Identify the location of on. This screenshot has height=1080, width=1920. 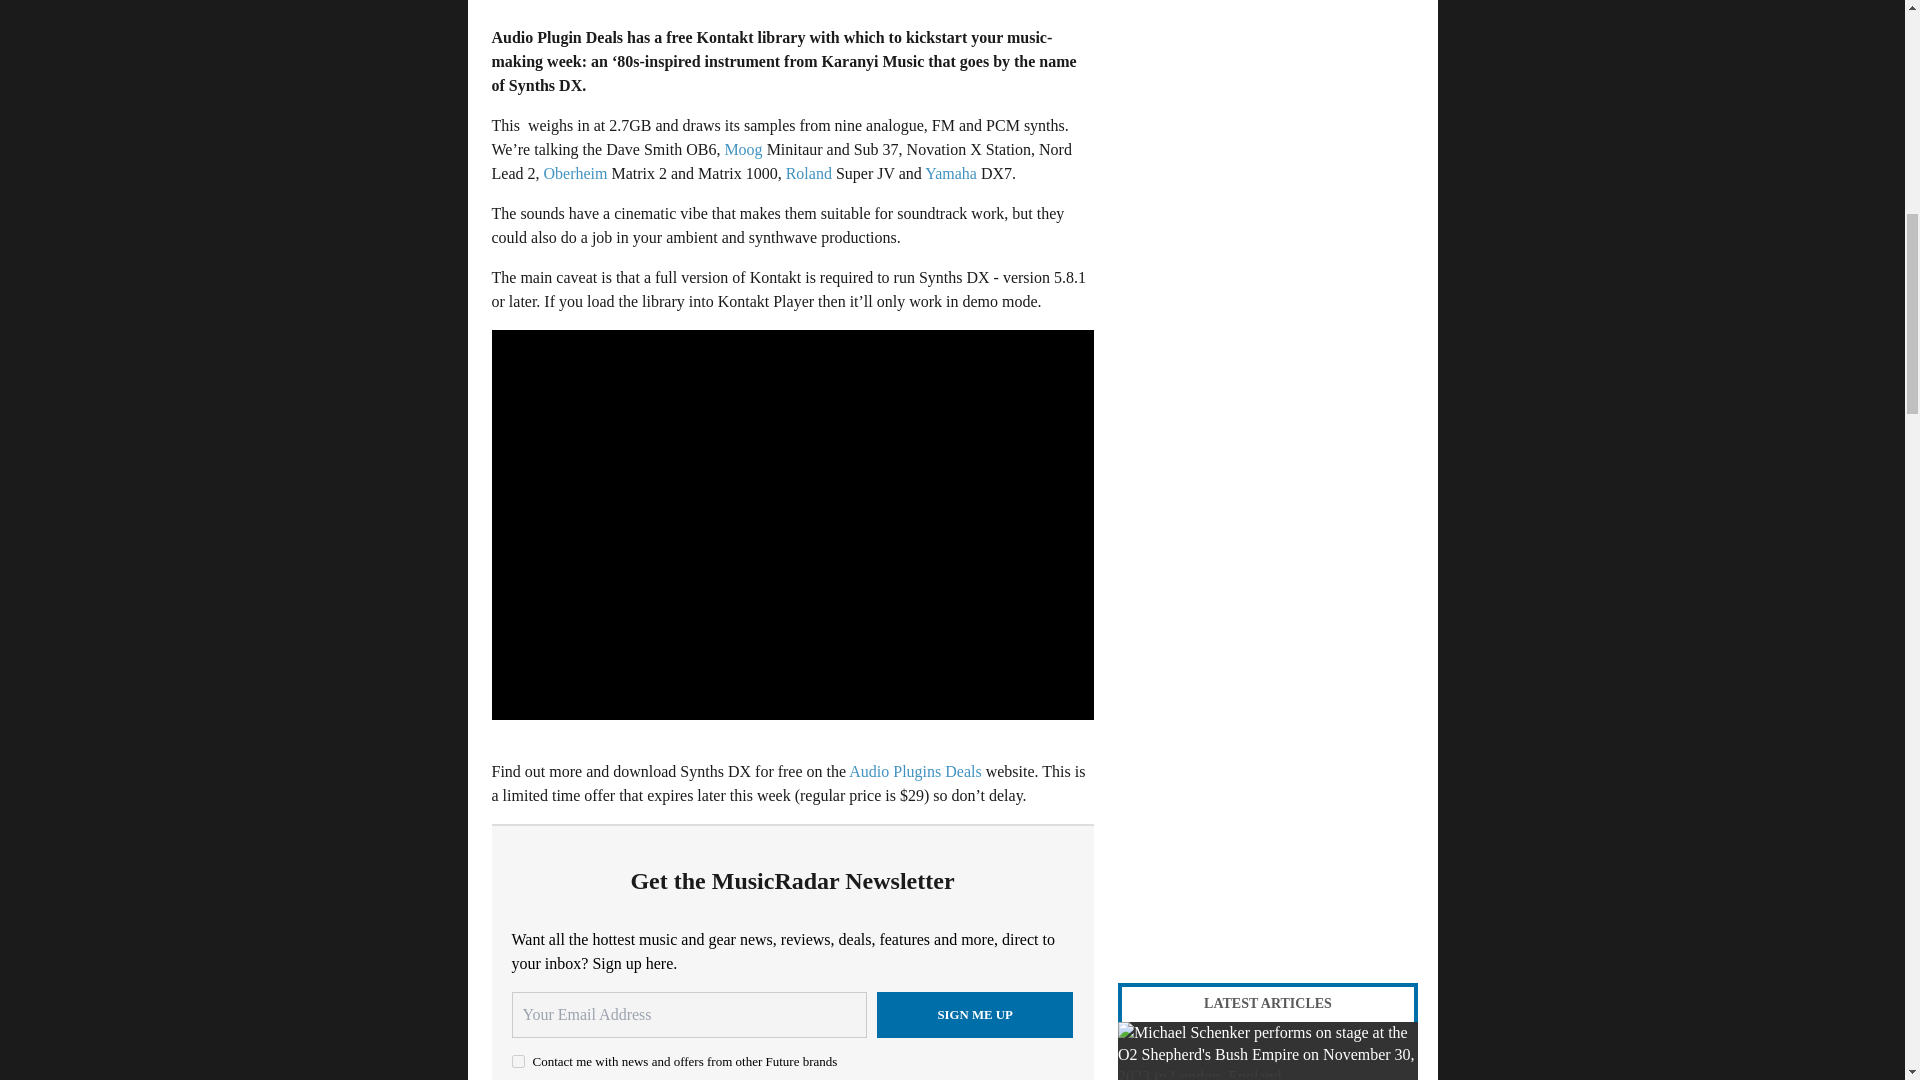
(518, 1062).